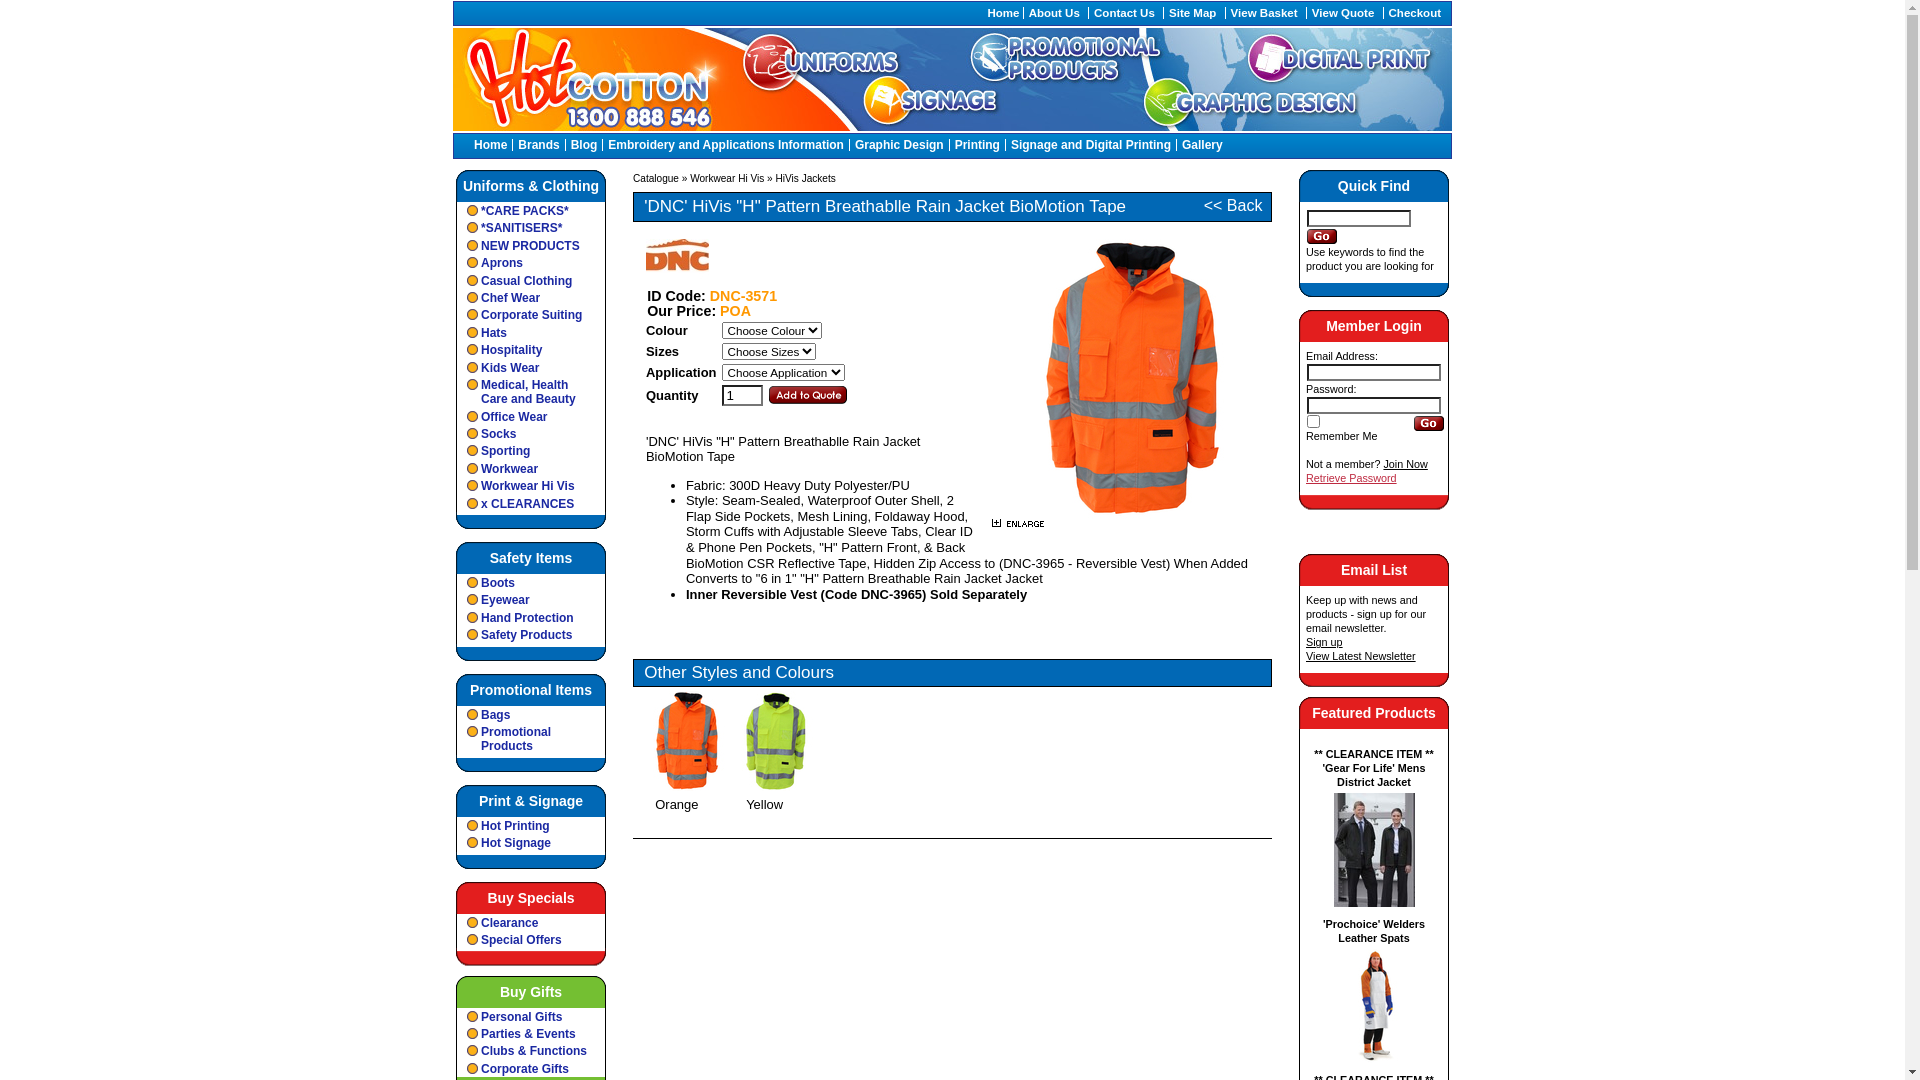  What do you see at coordinates (532, 504) in the screenshot?
I see `x CLEARANCES` at bounding box center [532, 504].